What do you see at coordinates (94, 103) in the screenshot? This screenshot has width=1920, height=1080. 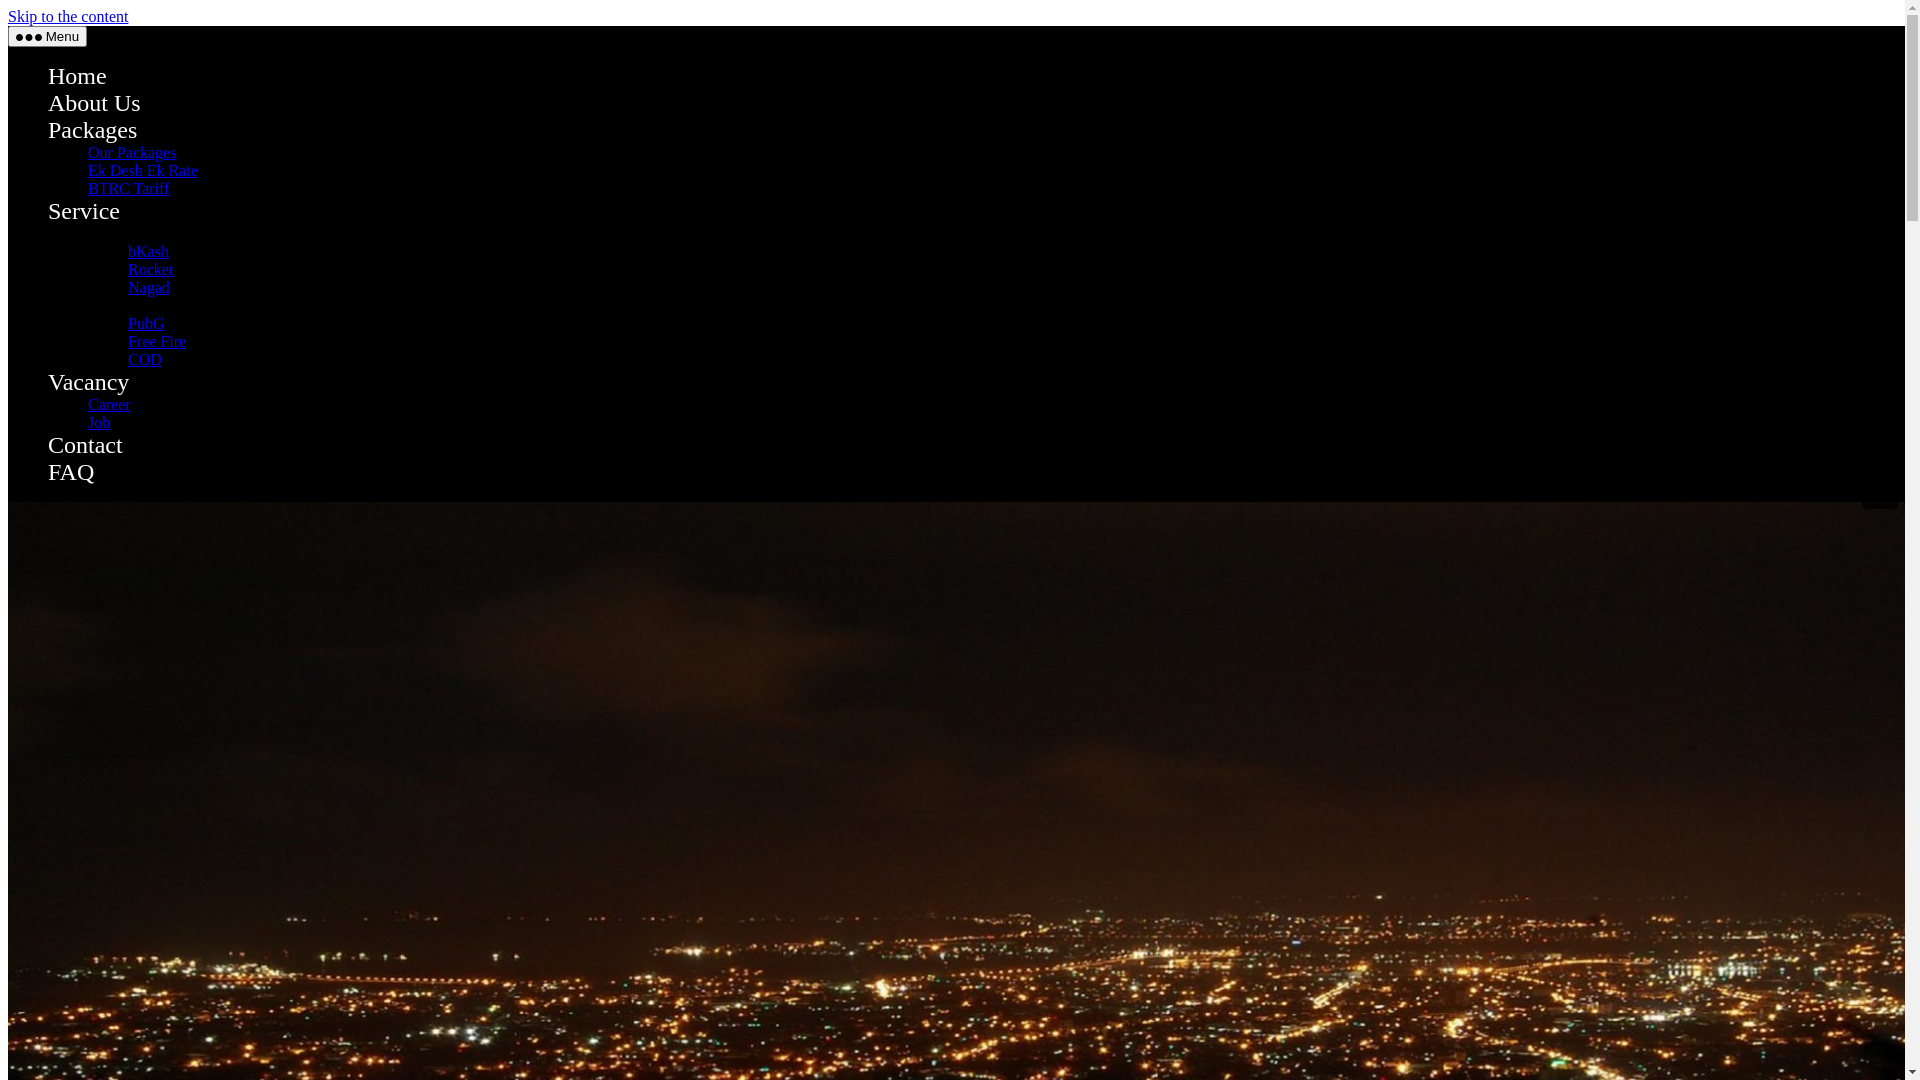 I see `About Us` at bounding box center [94, 103].